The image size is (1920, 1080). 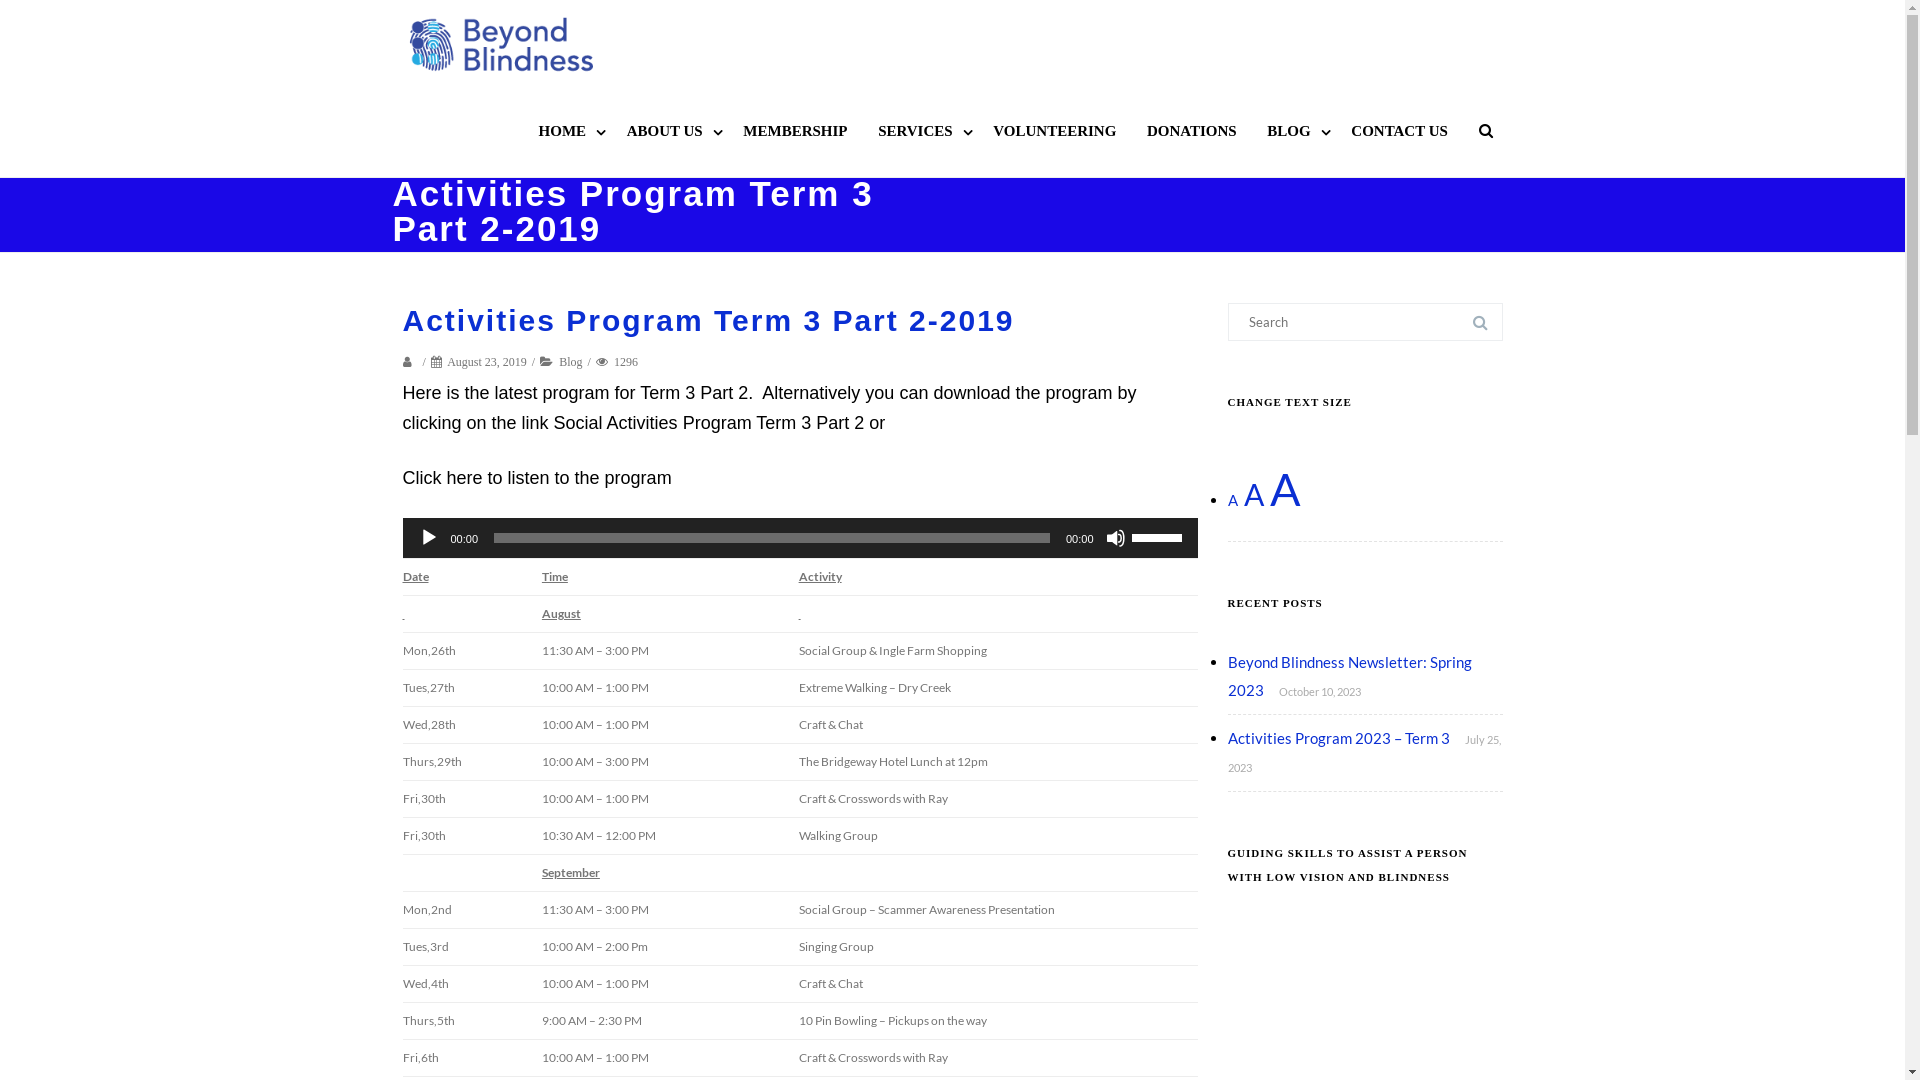 I want to click on CONTACT US, so click(x=1400, y=131).